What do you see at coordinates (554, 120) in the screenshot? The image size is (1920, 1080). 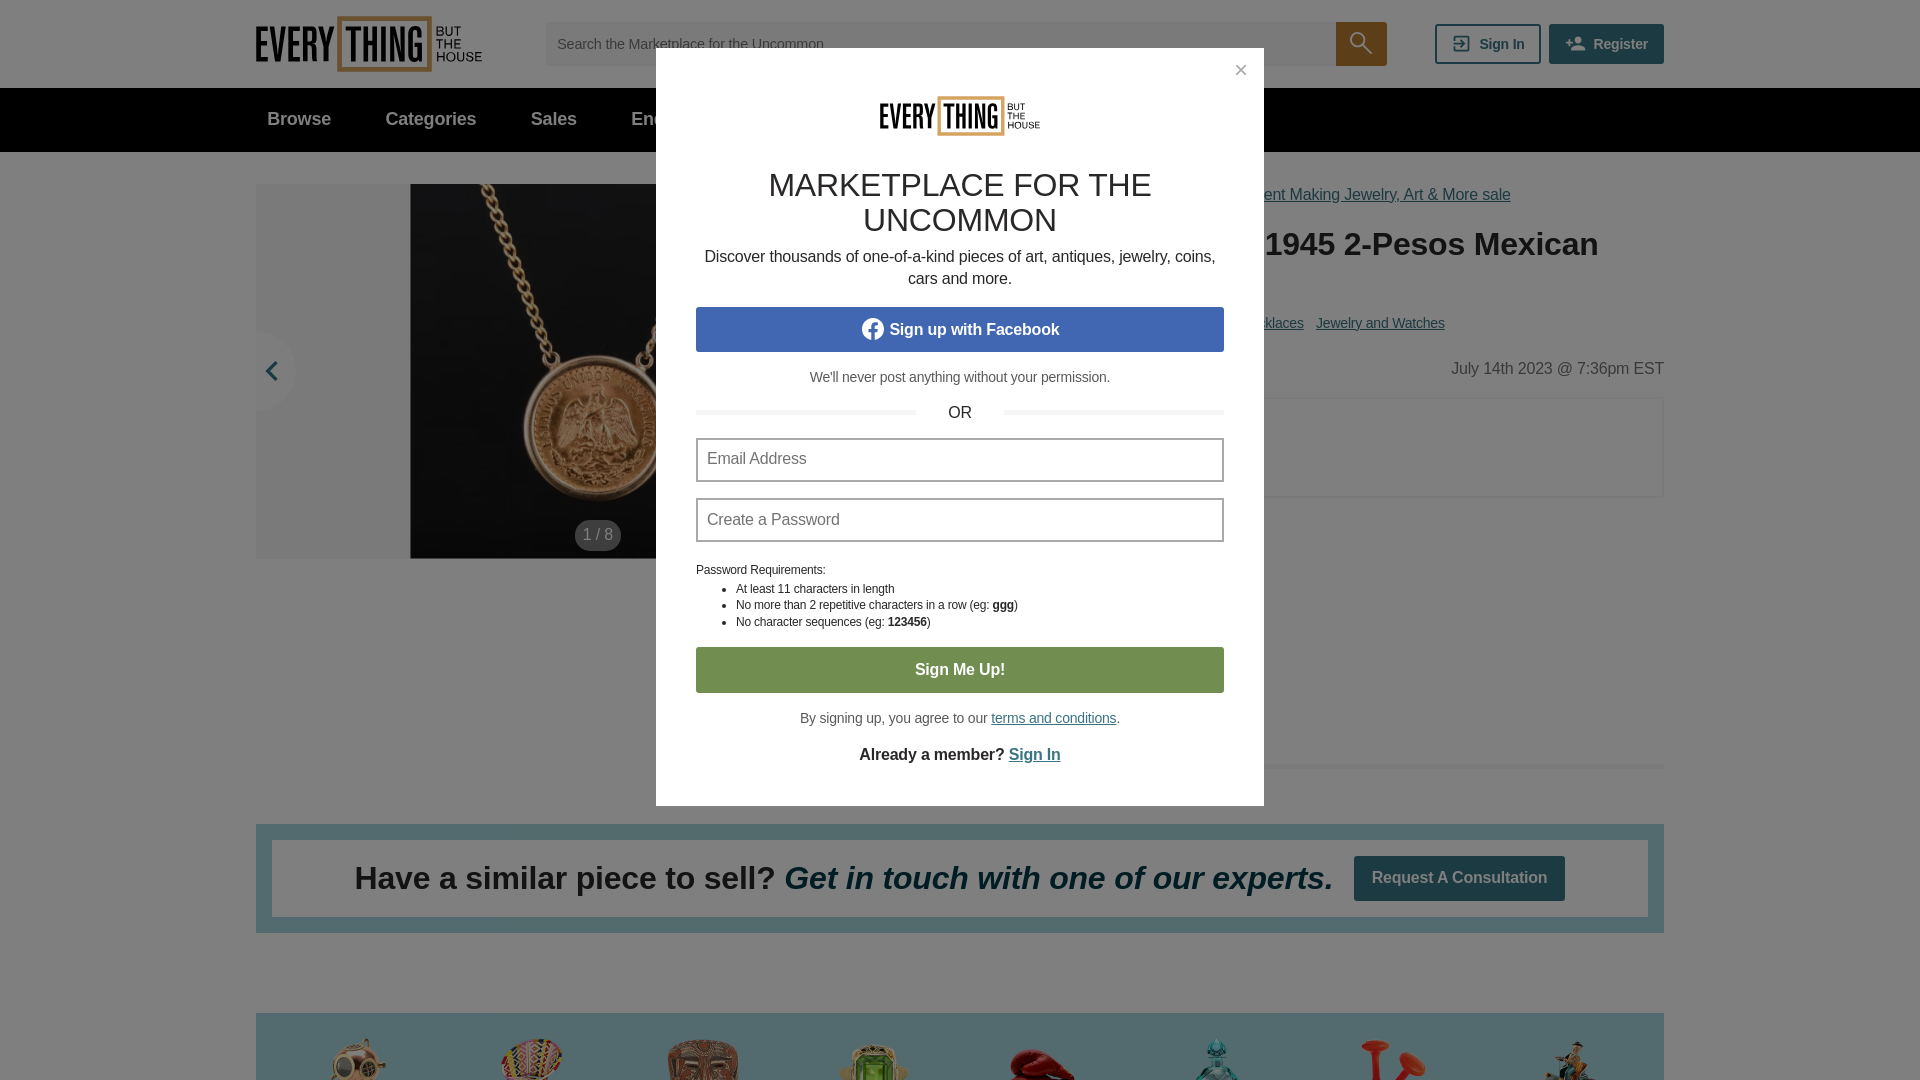 I see `Sales` at bounding box center [554, 120].